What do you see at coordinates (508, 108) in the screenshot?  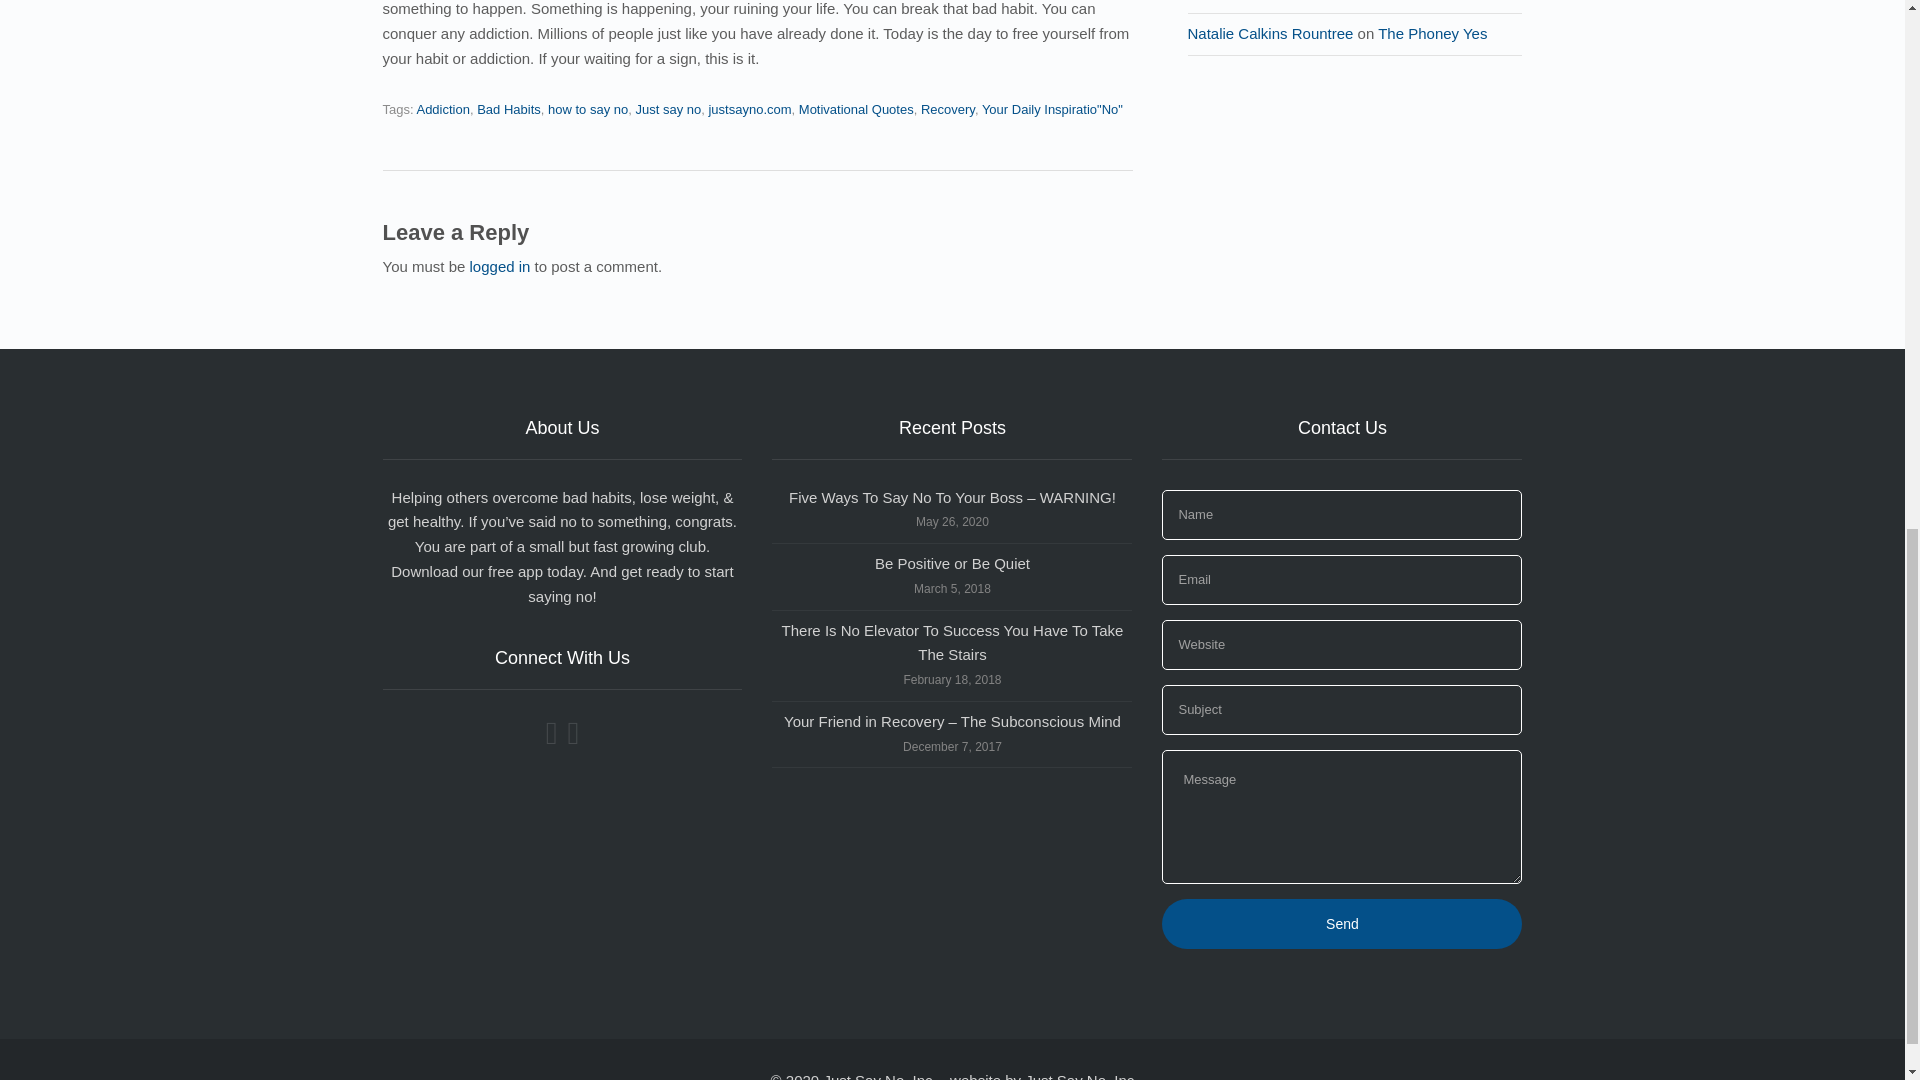 I see `Bad Habits` at bounding box center [508, 108].